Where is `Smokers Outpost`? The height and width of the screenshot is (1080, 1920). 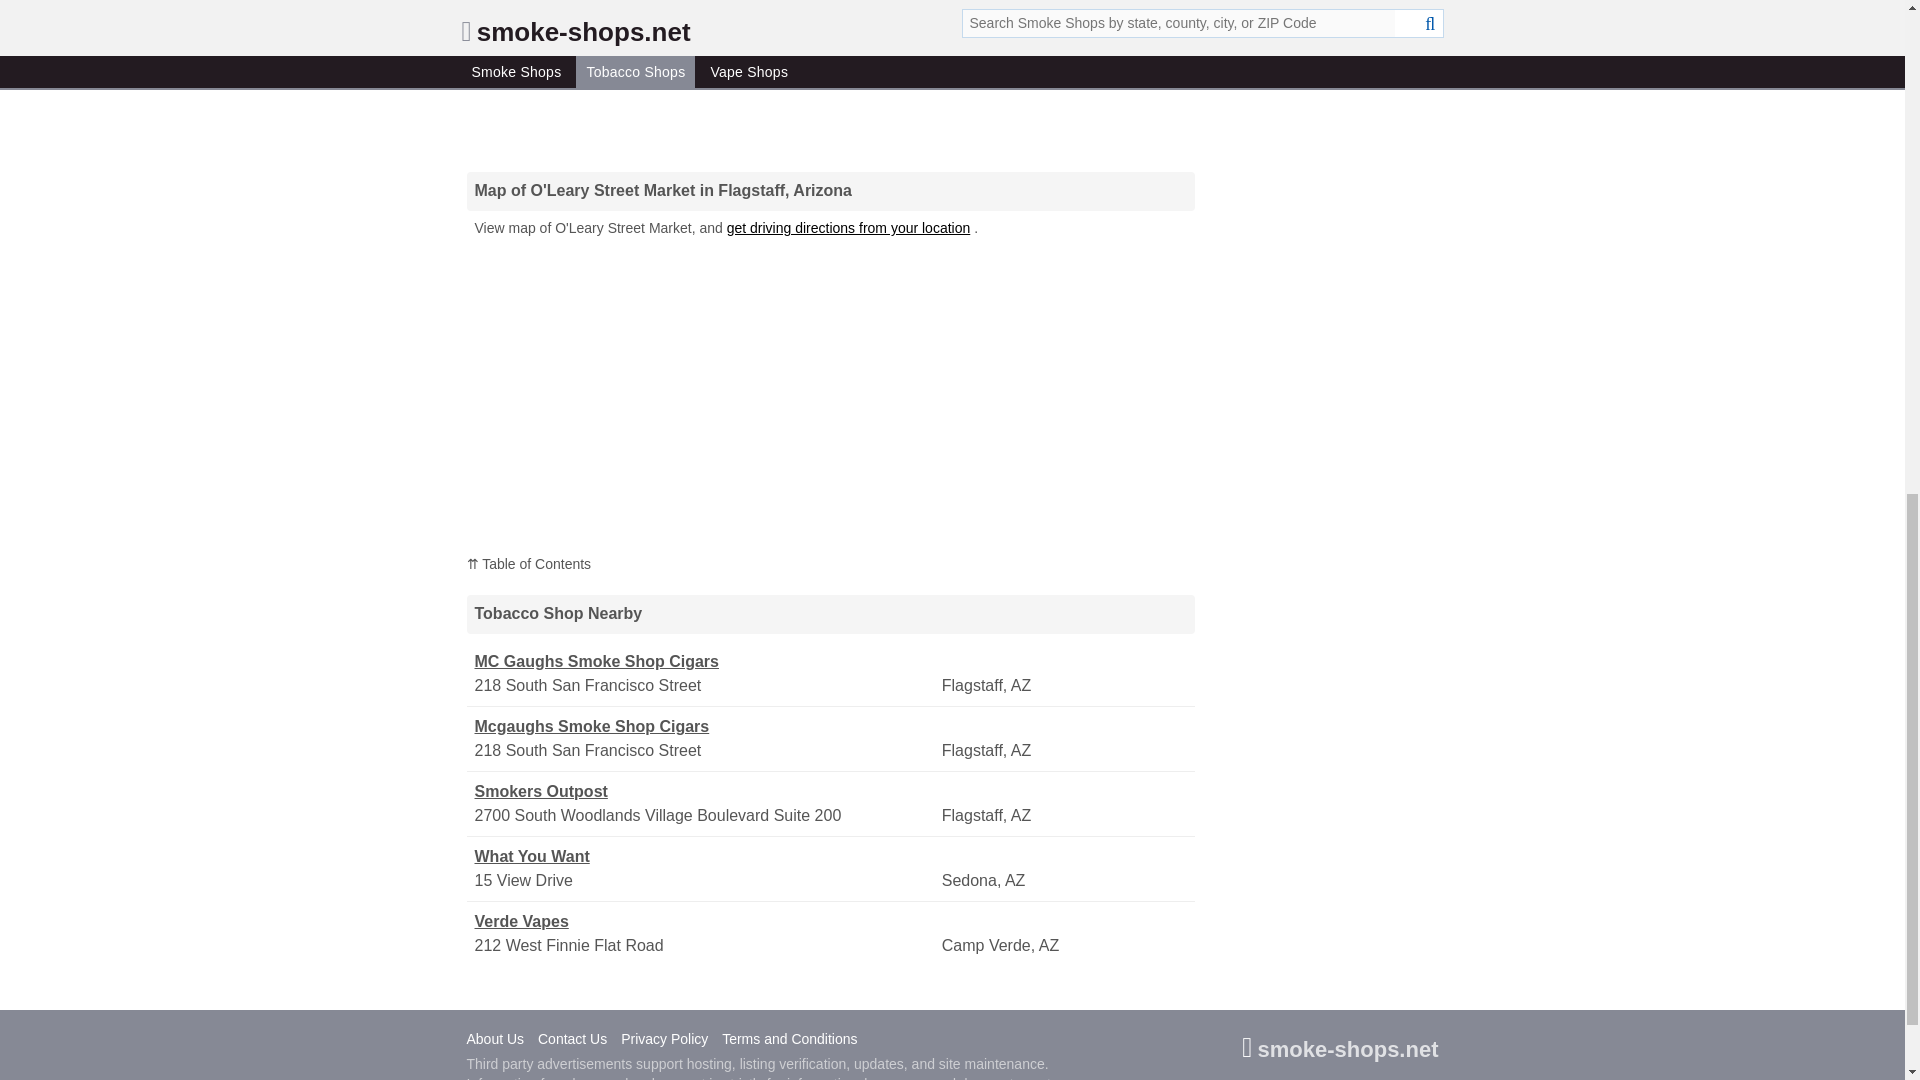
Smokers Outpost is located at coordinates (705, 791).